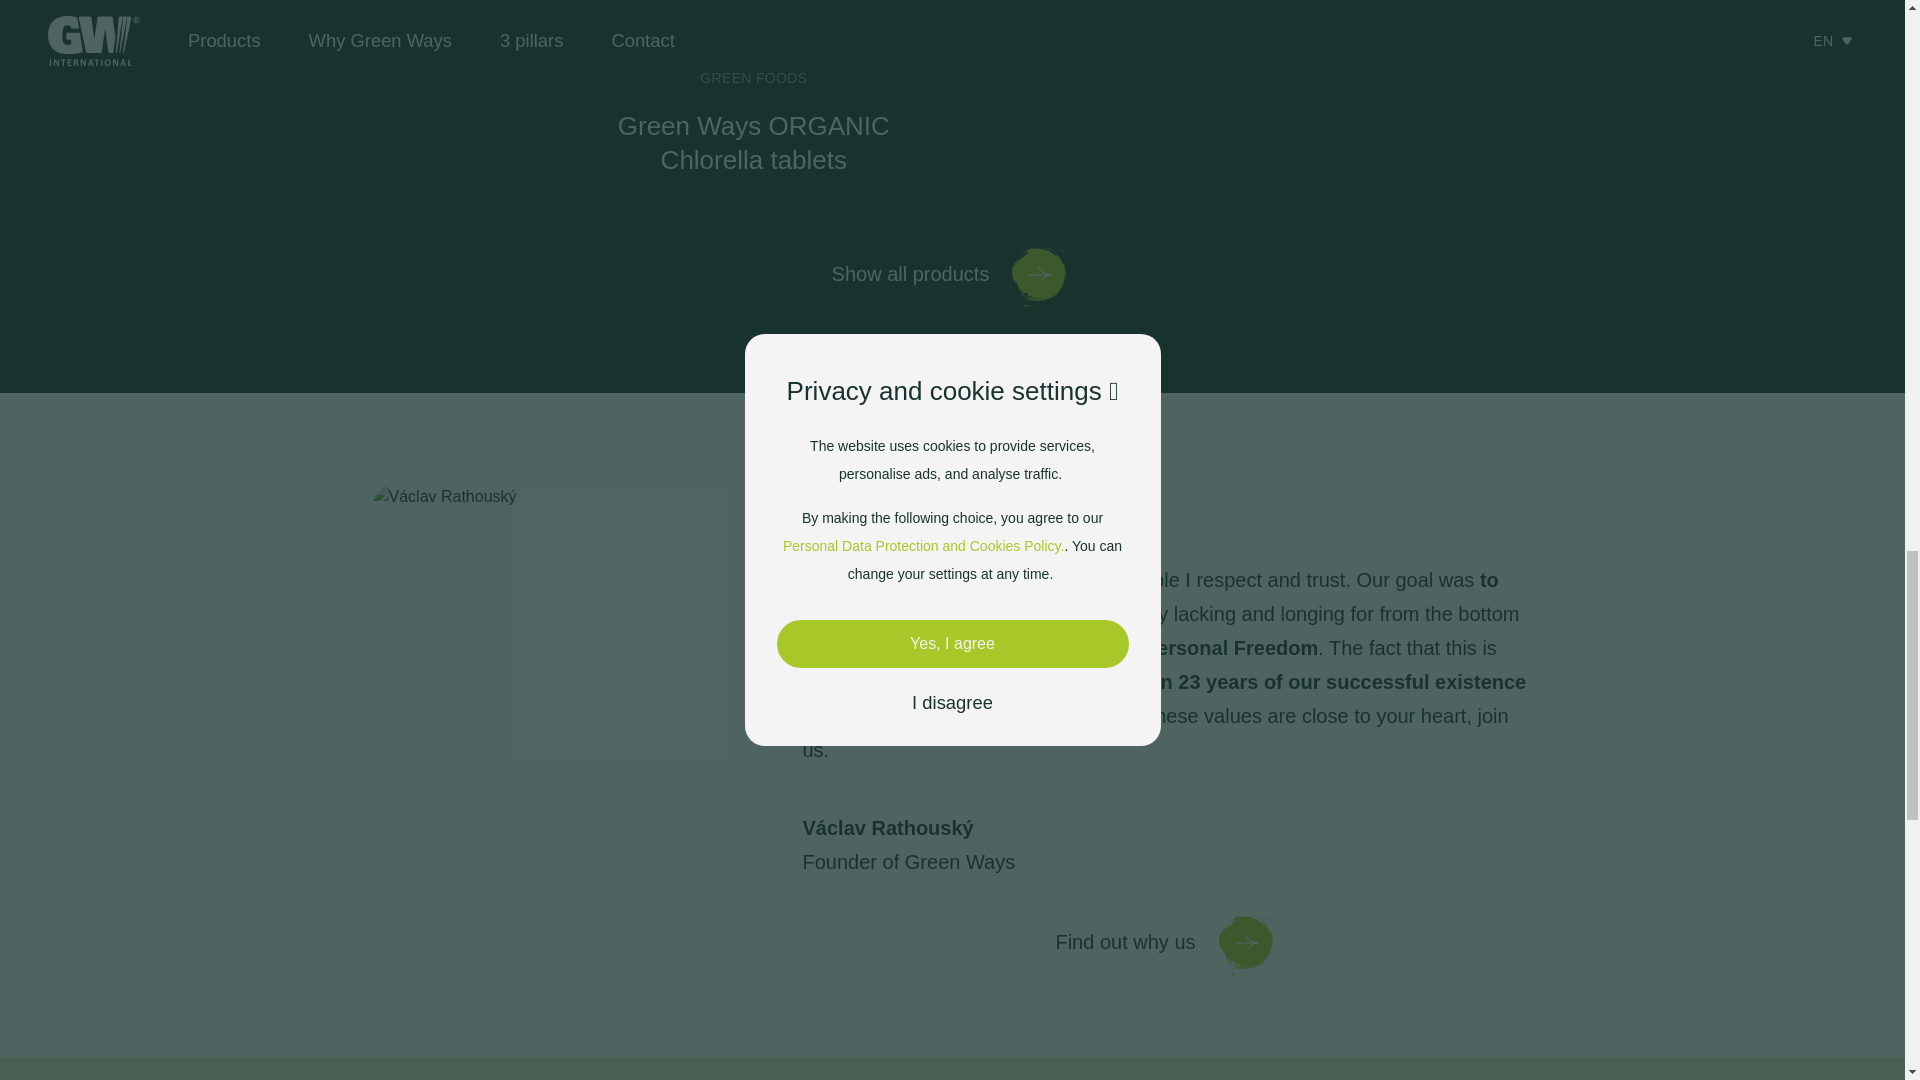 This screenshot has width=1920, height=1080. What do you see at coordinates (1166, 942) in the screenshot?
I see `Find out why us` at bounding box center [1166, 942].